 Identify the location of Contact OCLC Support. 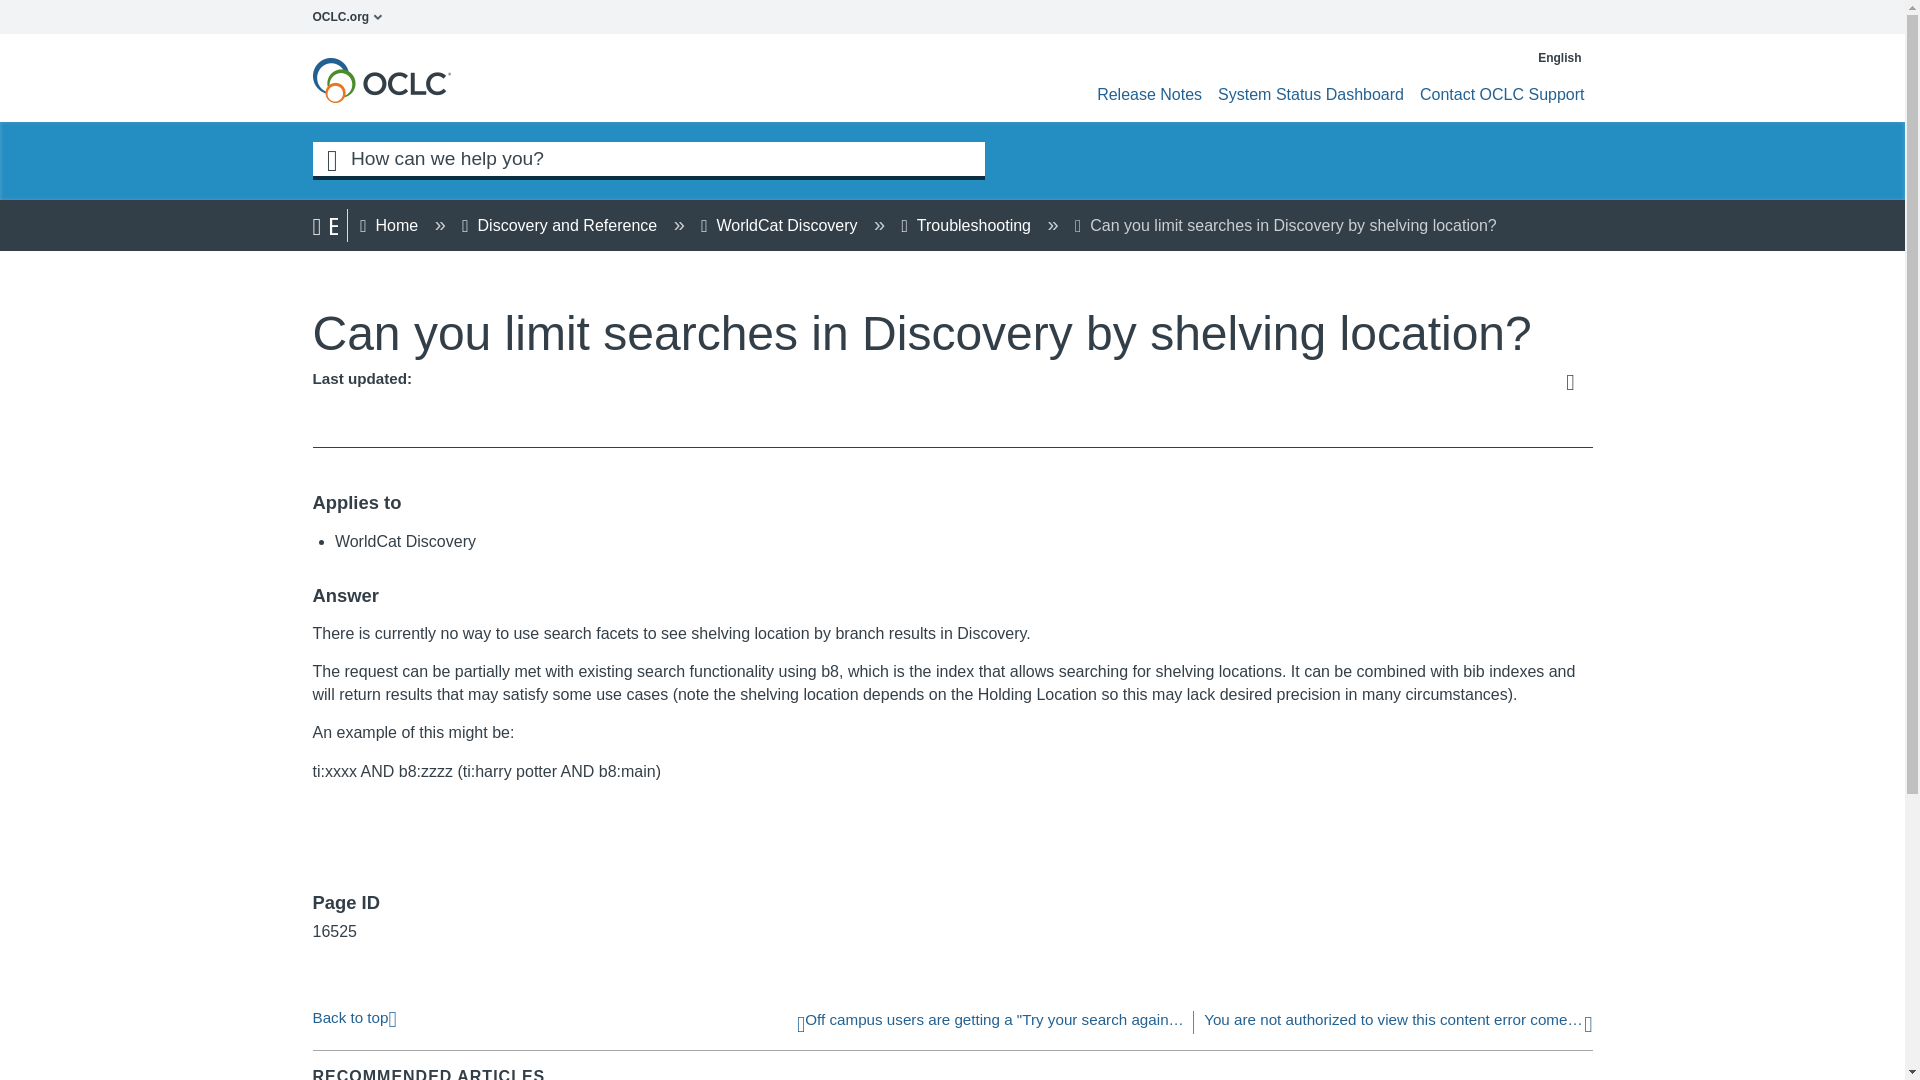
(1502, 94).